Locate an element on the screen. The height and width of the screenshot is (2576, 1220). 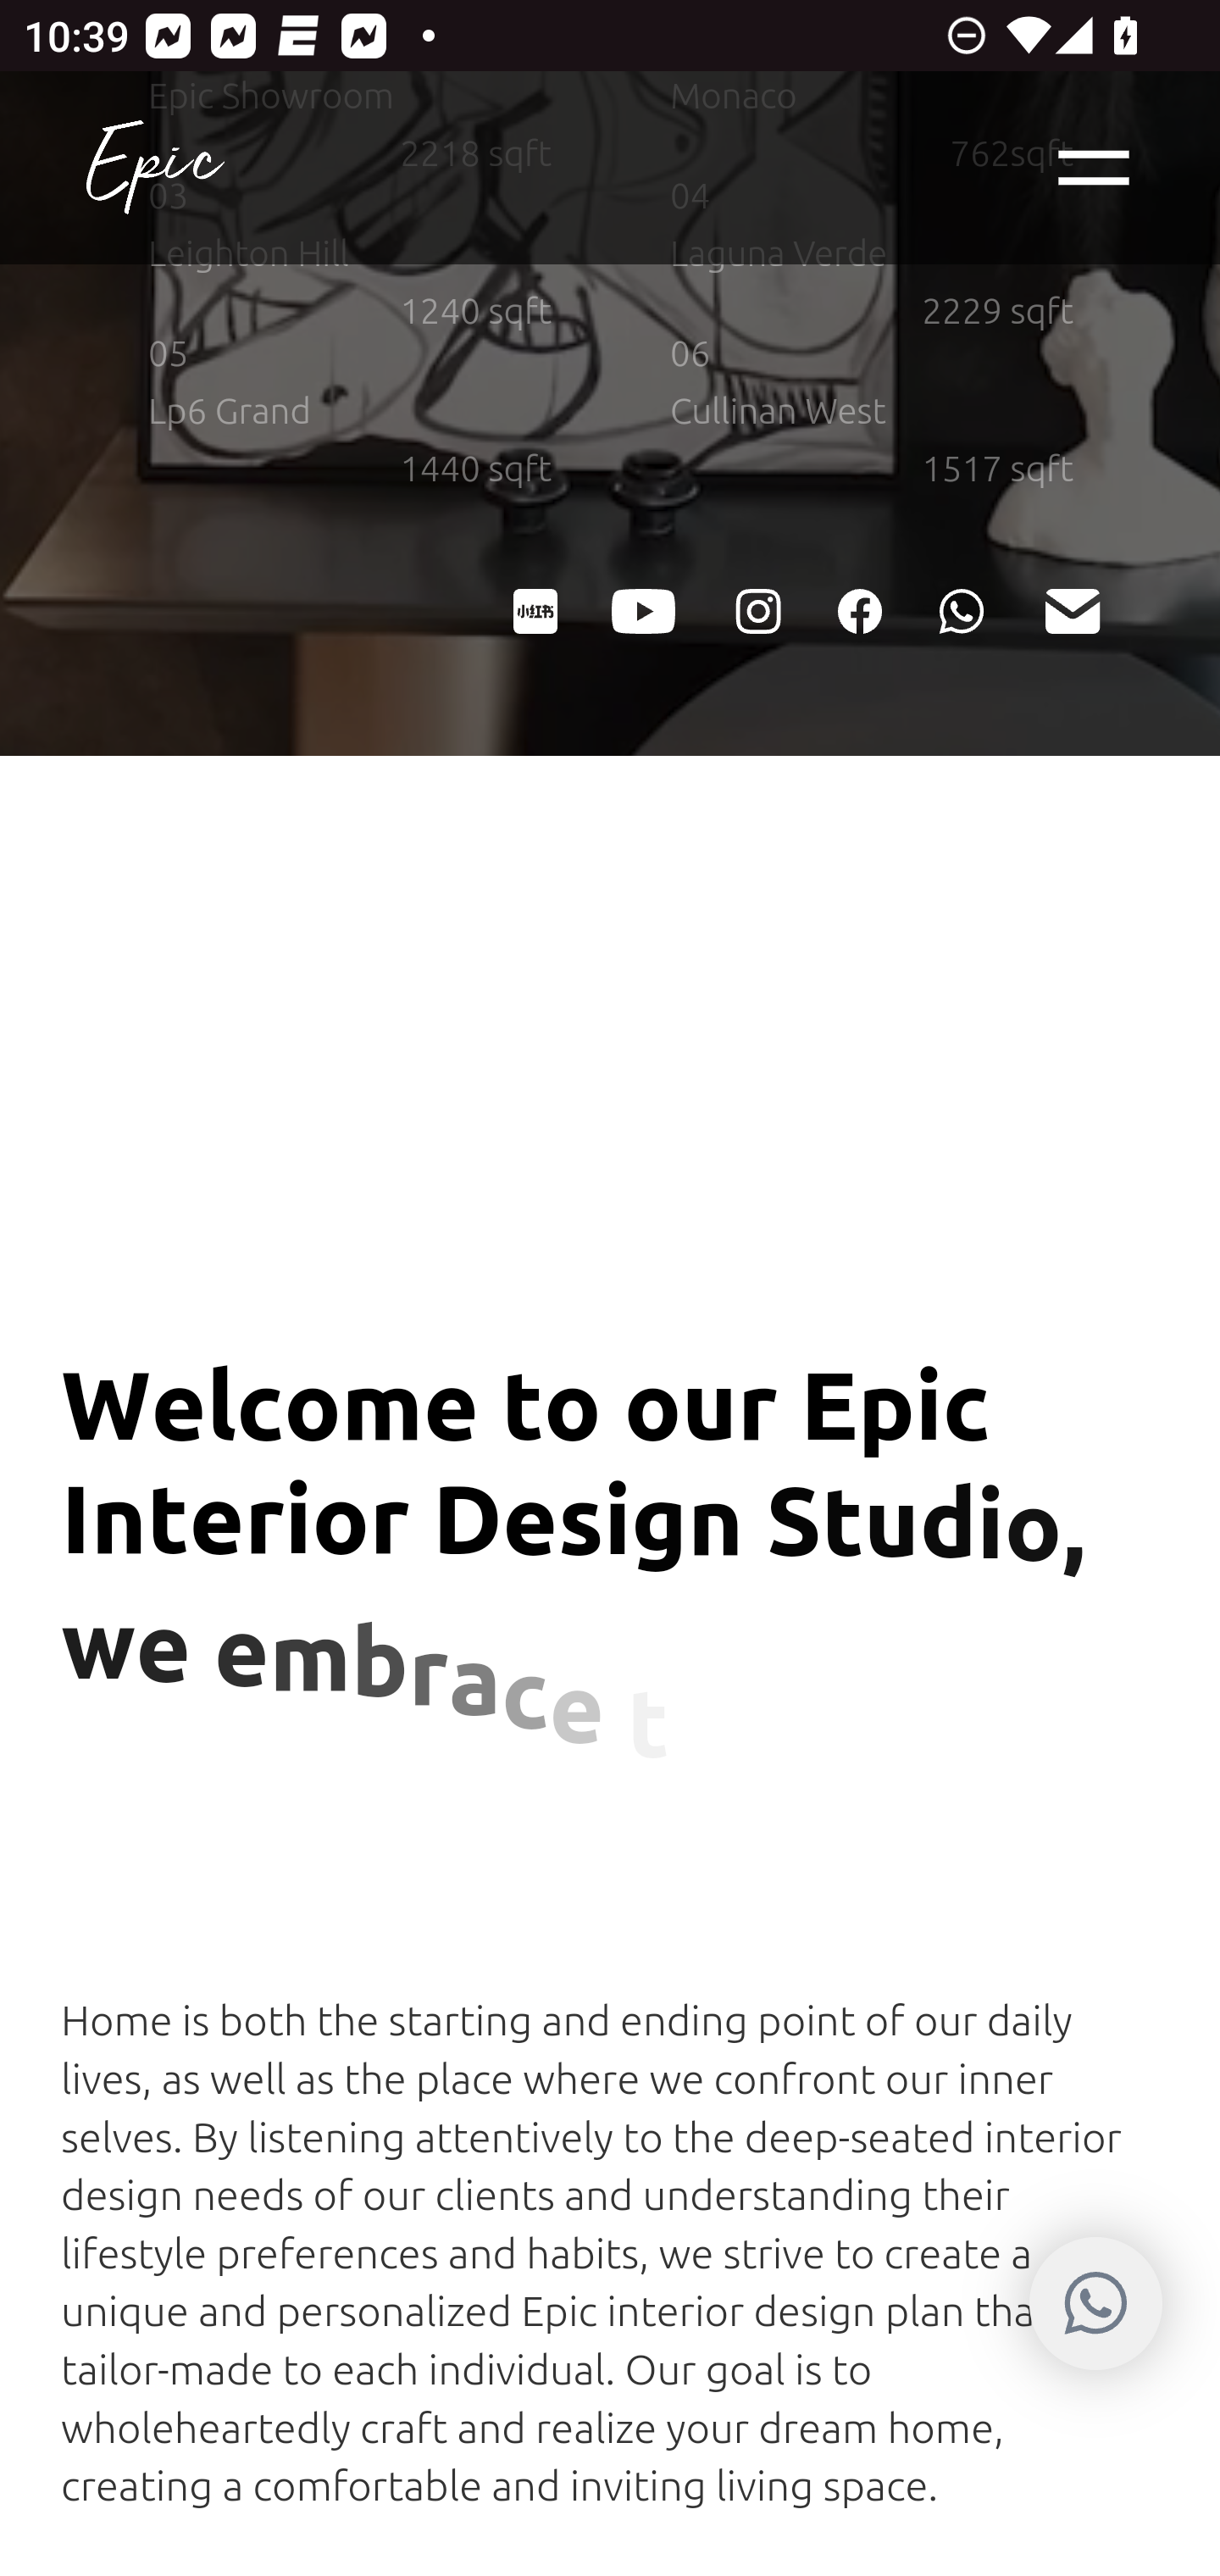
5abbc35ee8ac2b3e07aaf880 is located at coordinates (534, 608).